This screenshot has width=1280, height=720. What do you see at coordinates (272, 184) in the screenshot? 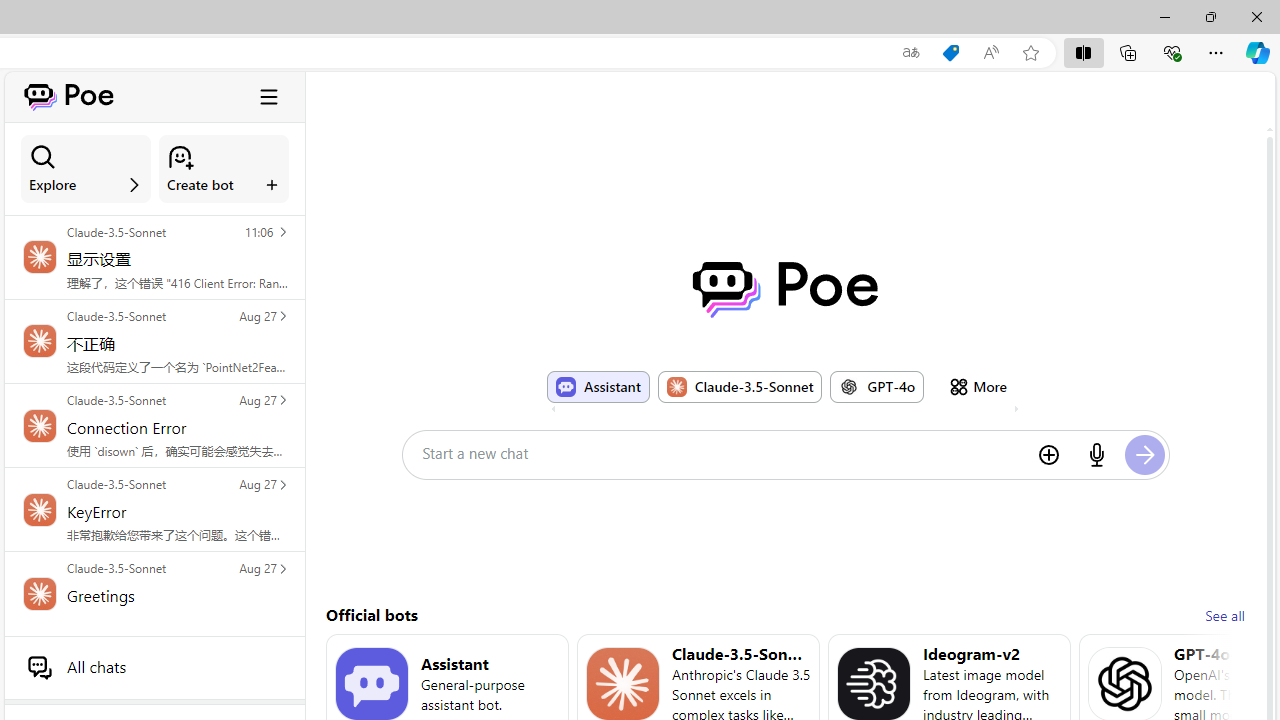
I see `Class: ManageBotsCardSection_labelIcon__EjW_j` at bounding box center [272, 184].